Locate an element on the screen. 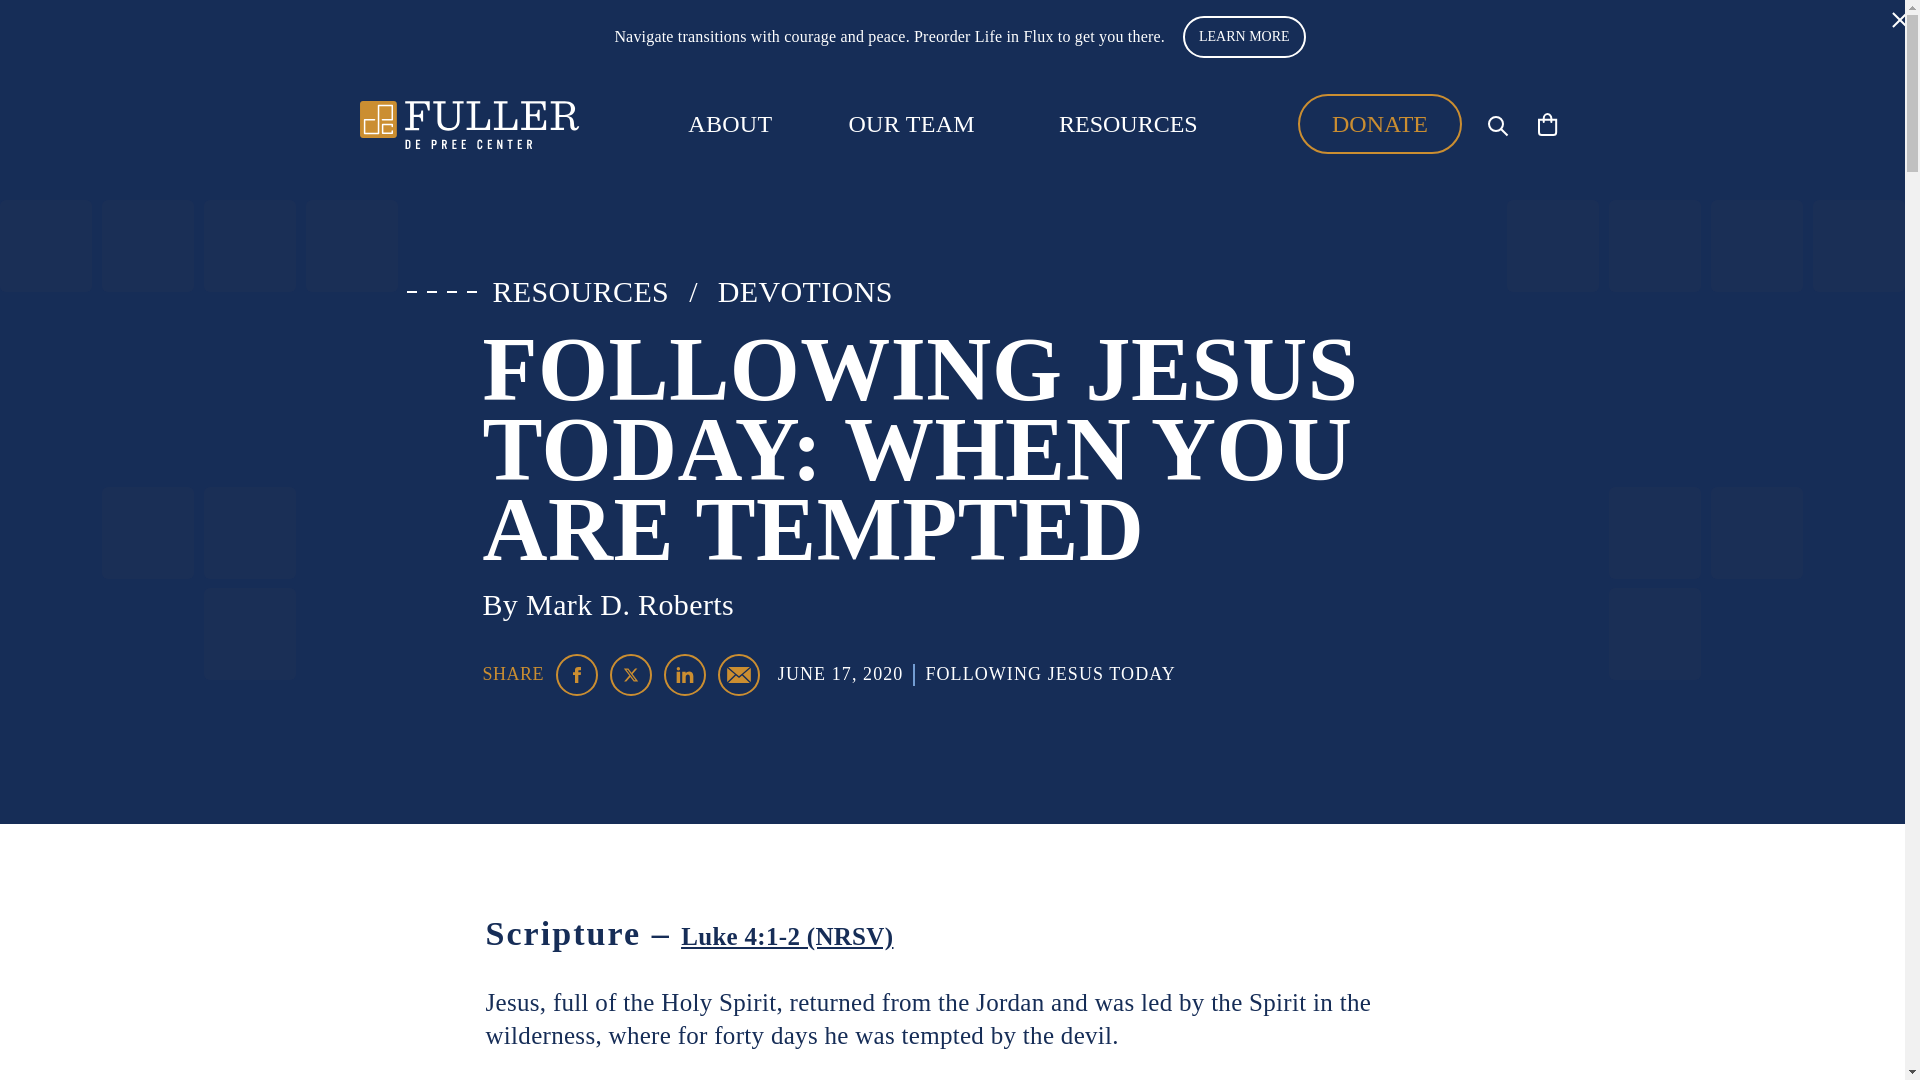 The image size is (1920, 1080). De Pree Center is located at coordinates (470, 124).